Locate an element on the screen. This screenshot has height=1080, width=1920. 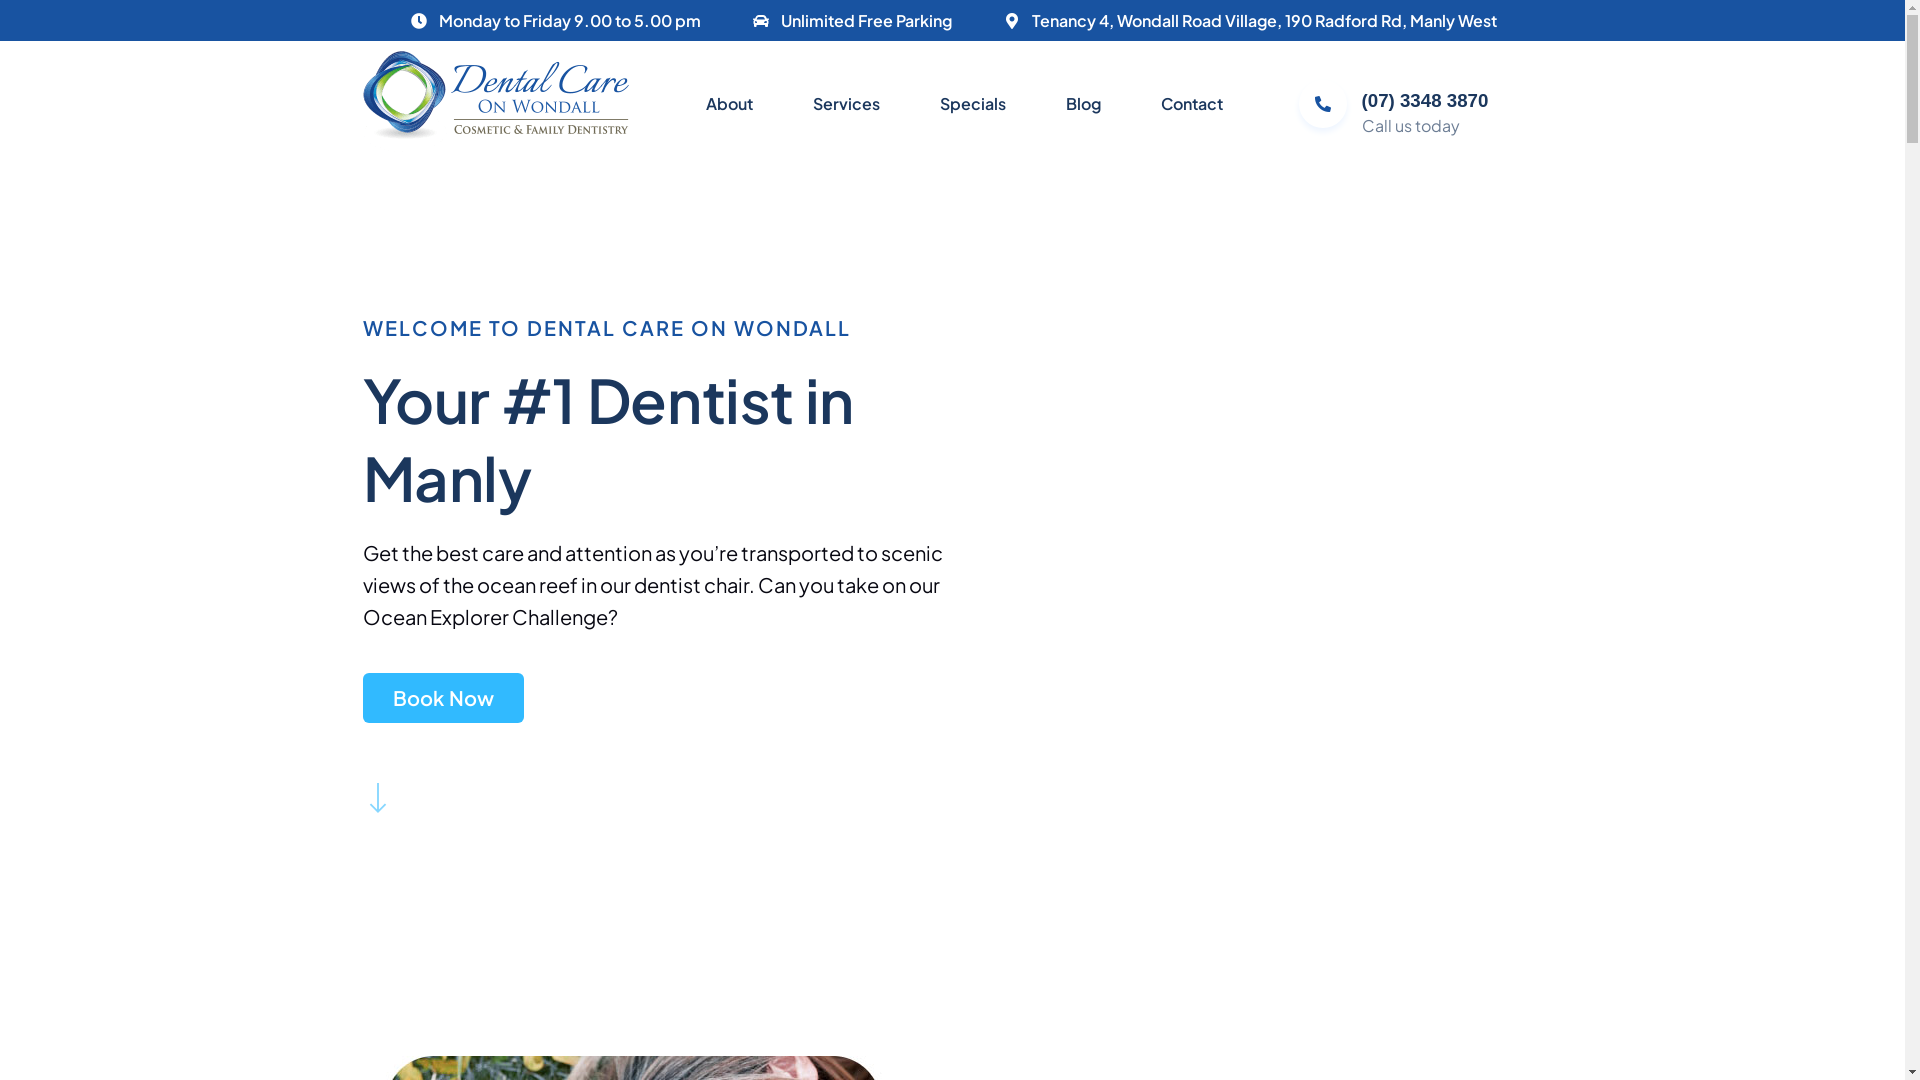
Book Now is located at coordinates (443, 698).